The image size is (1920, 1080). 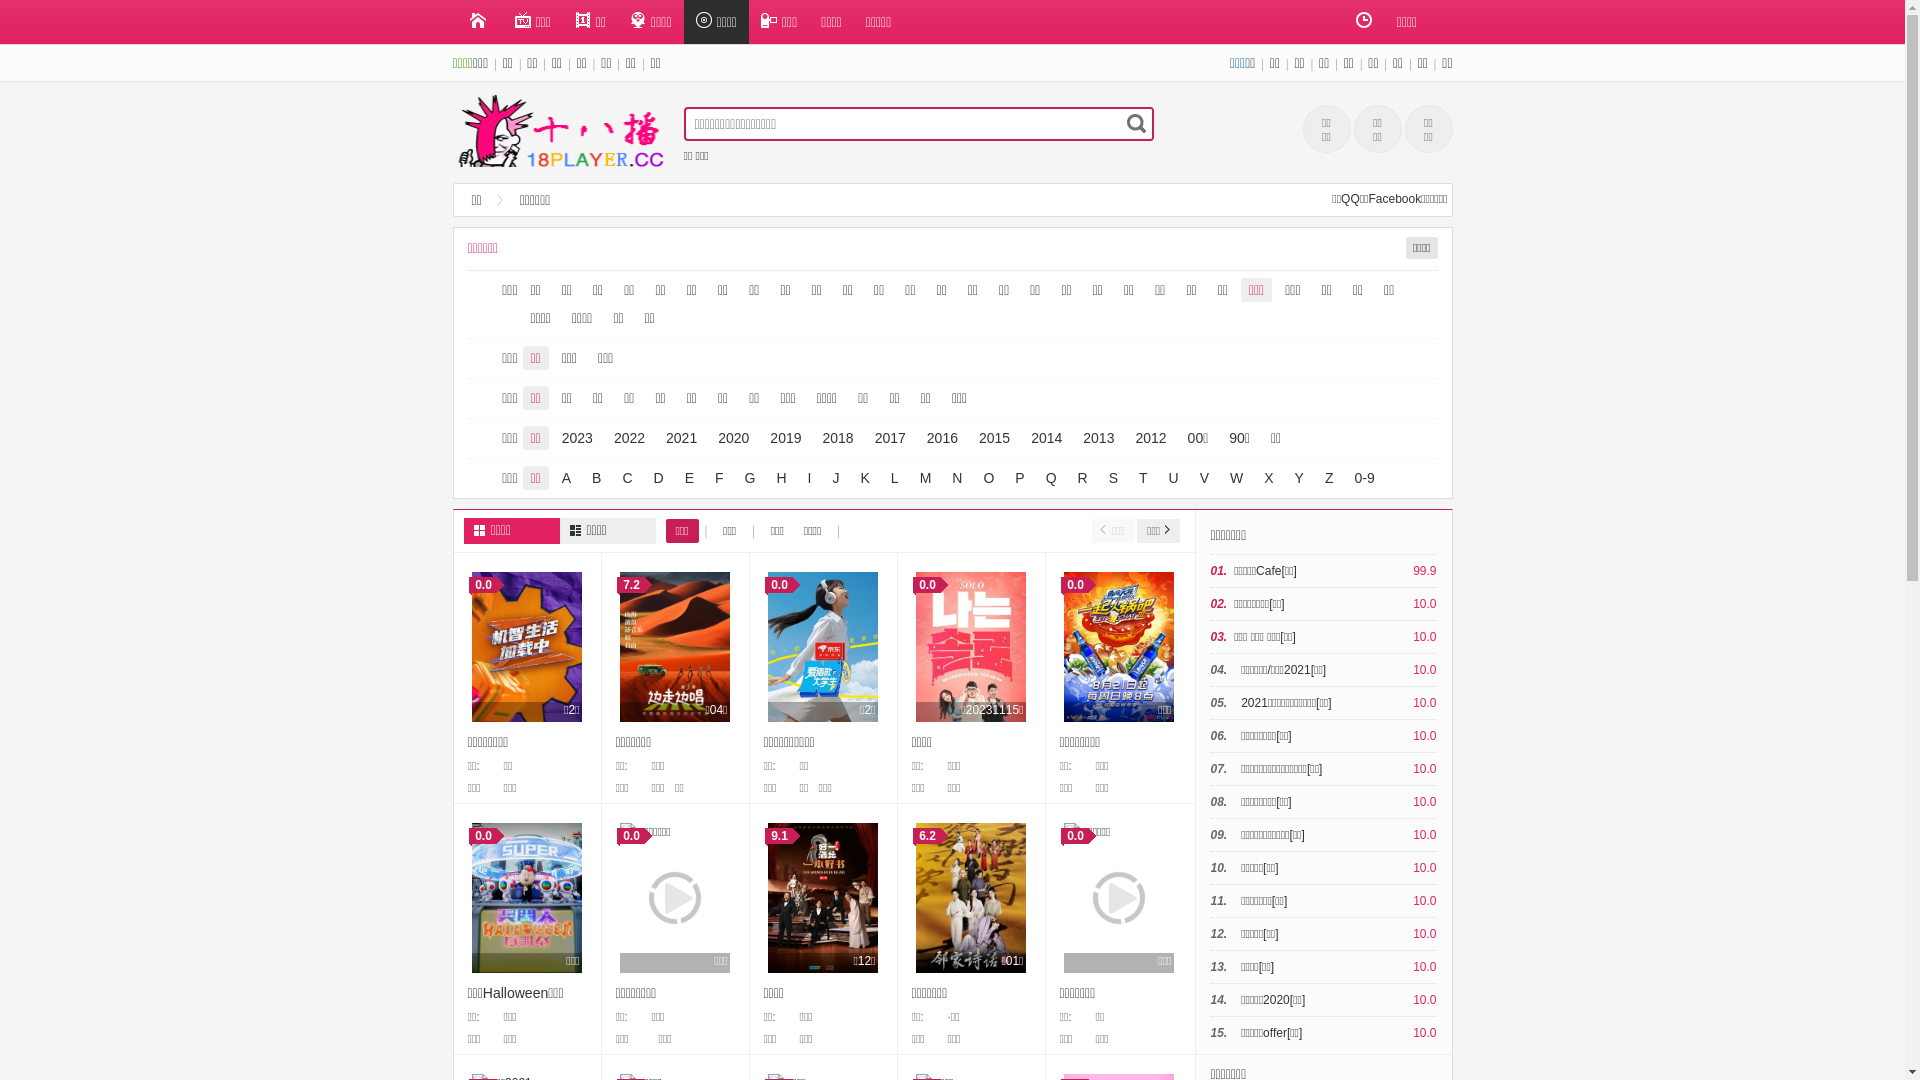 I want to click on I, so click(x=810, y=478).